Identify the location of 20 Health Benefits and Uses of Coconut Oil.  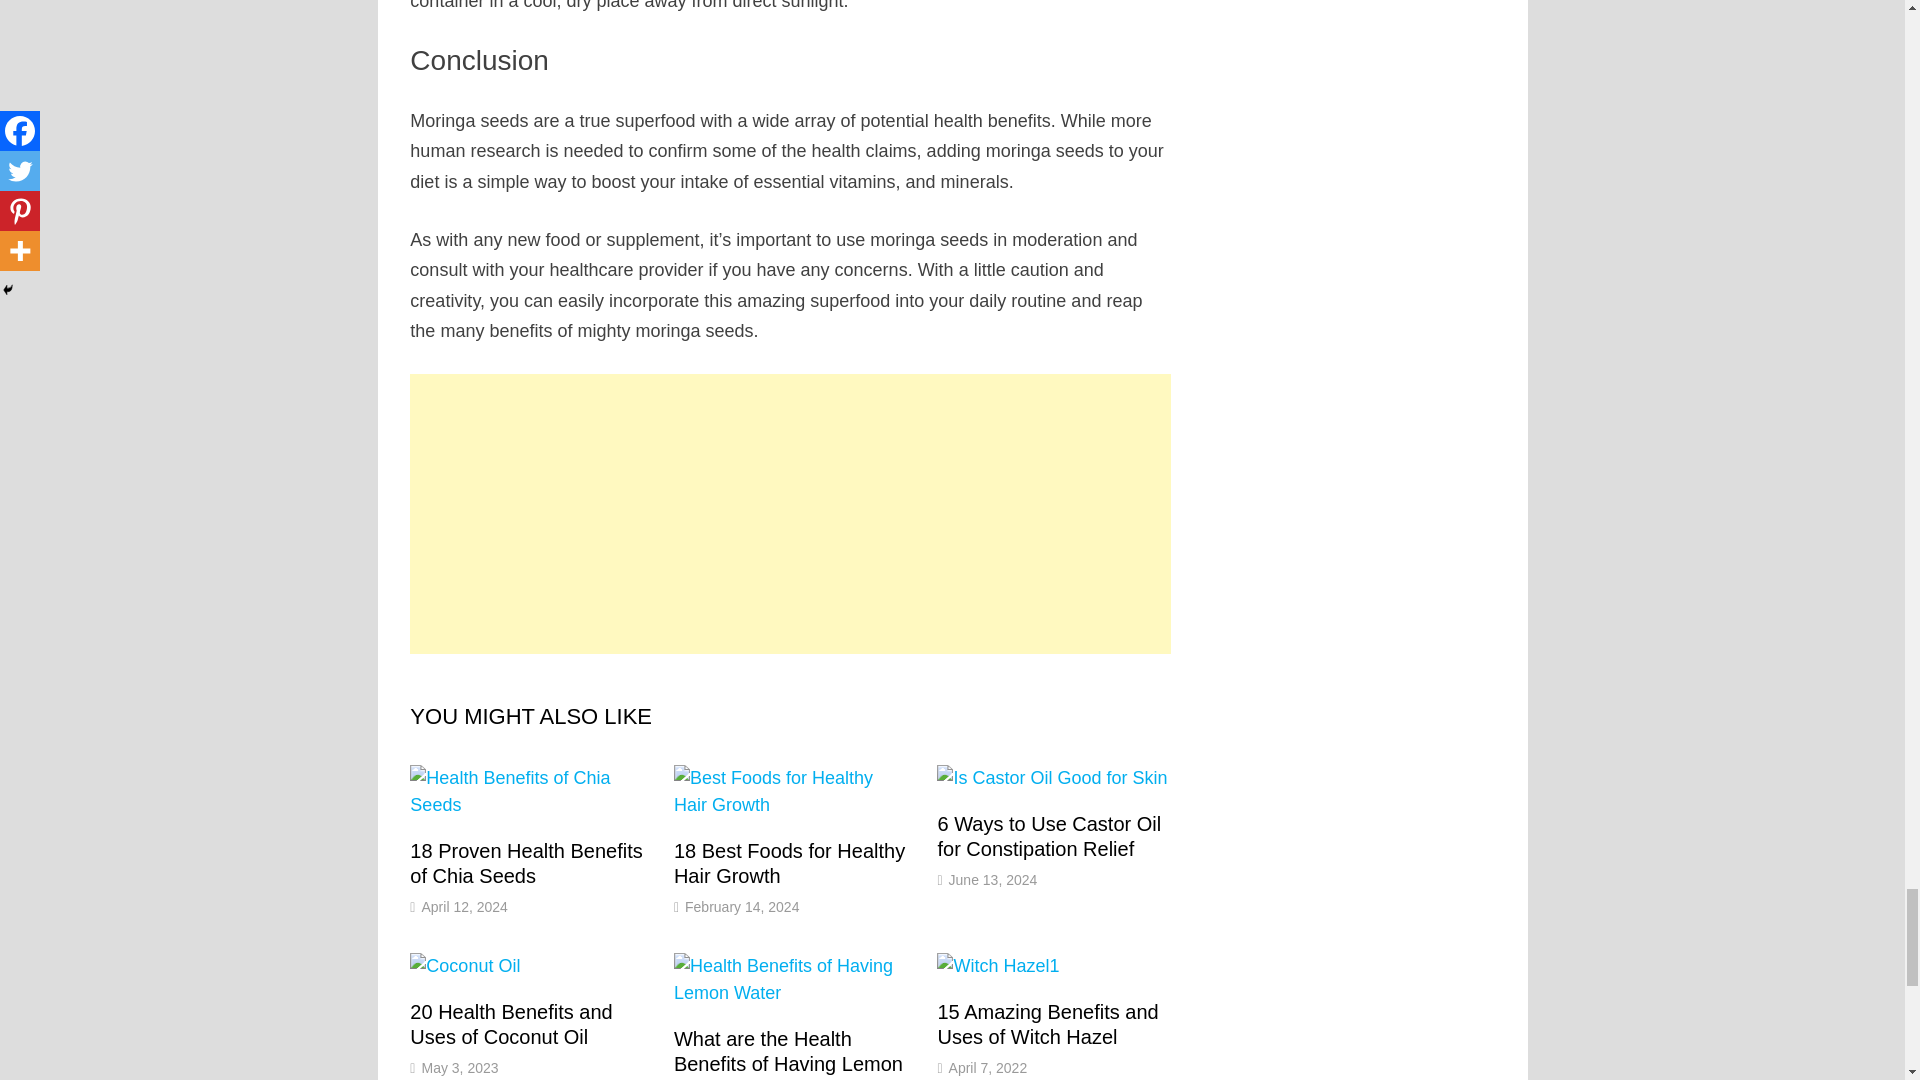
(511, 1024).